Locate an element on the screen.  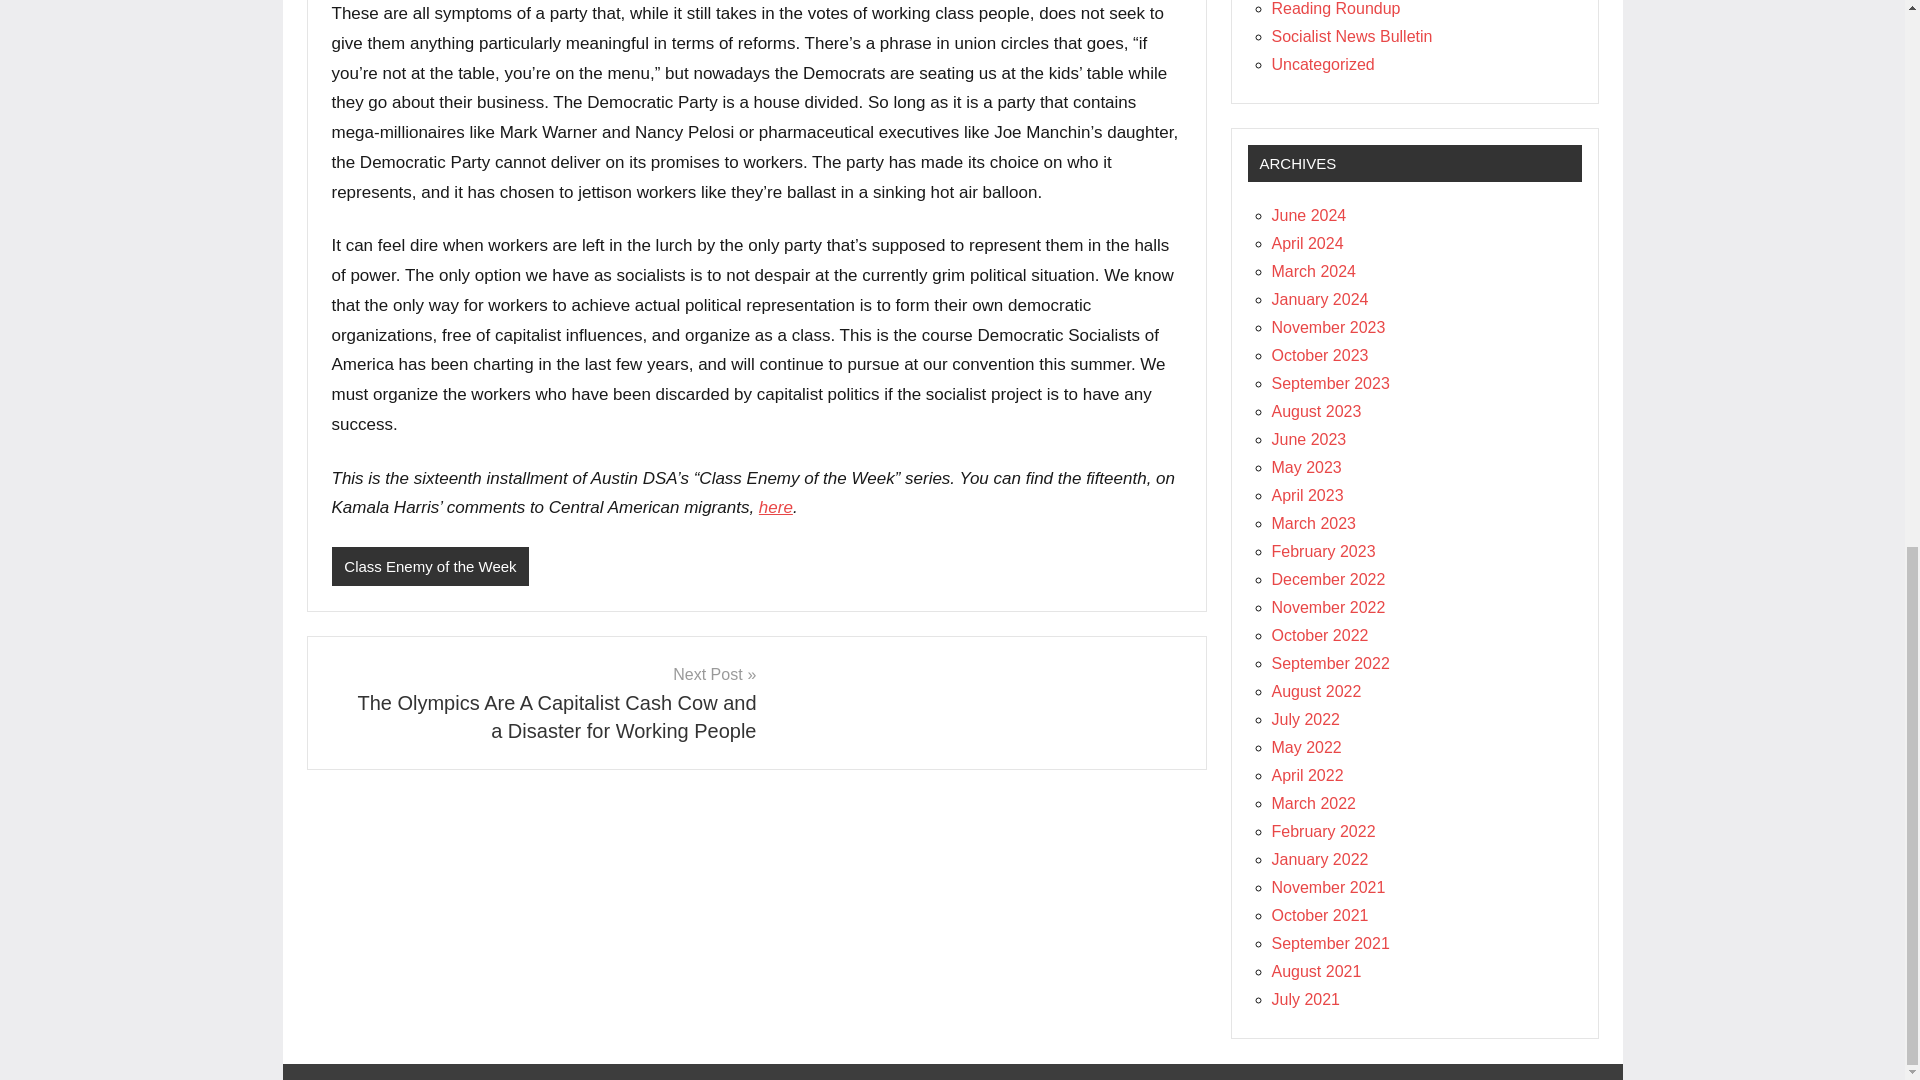
Uncategorized is located at coordinates (1322, 64).